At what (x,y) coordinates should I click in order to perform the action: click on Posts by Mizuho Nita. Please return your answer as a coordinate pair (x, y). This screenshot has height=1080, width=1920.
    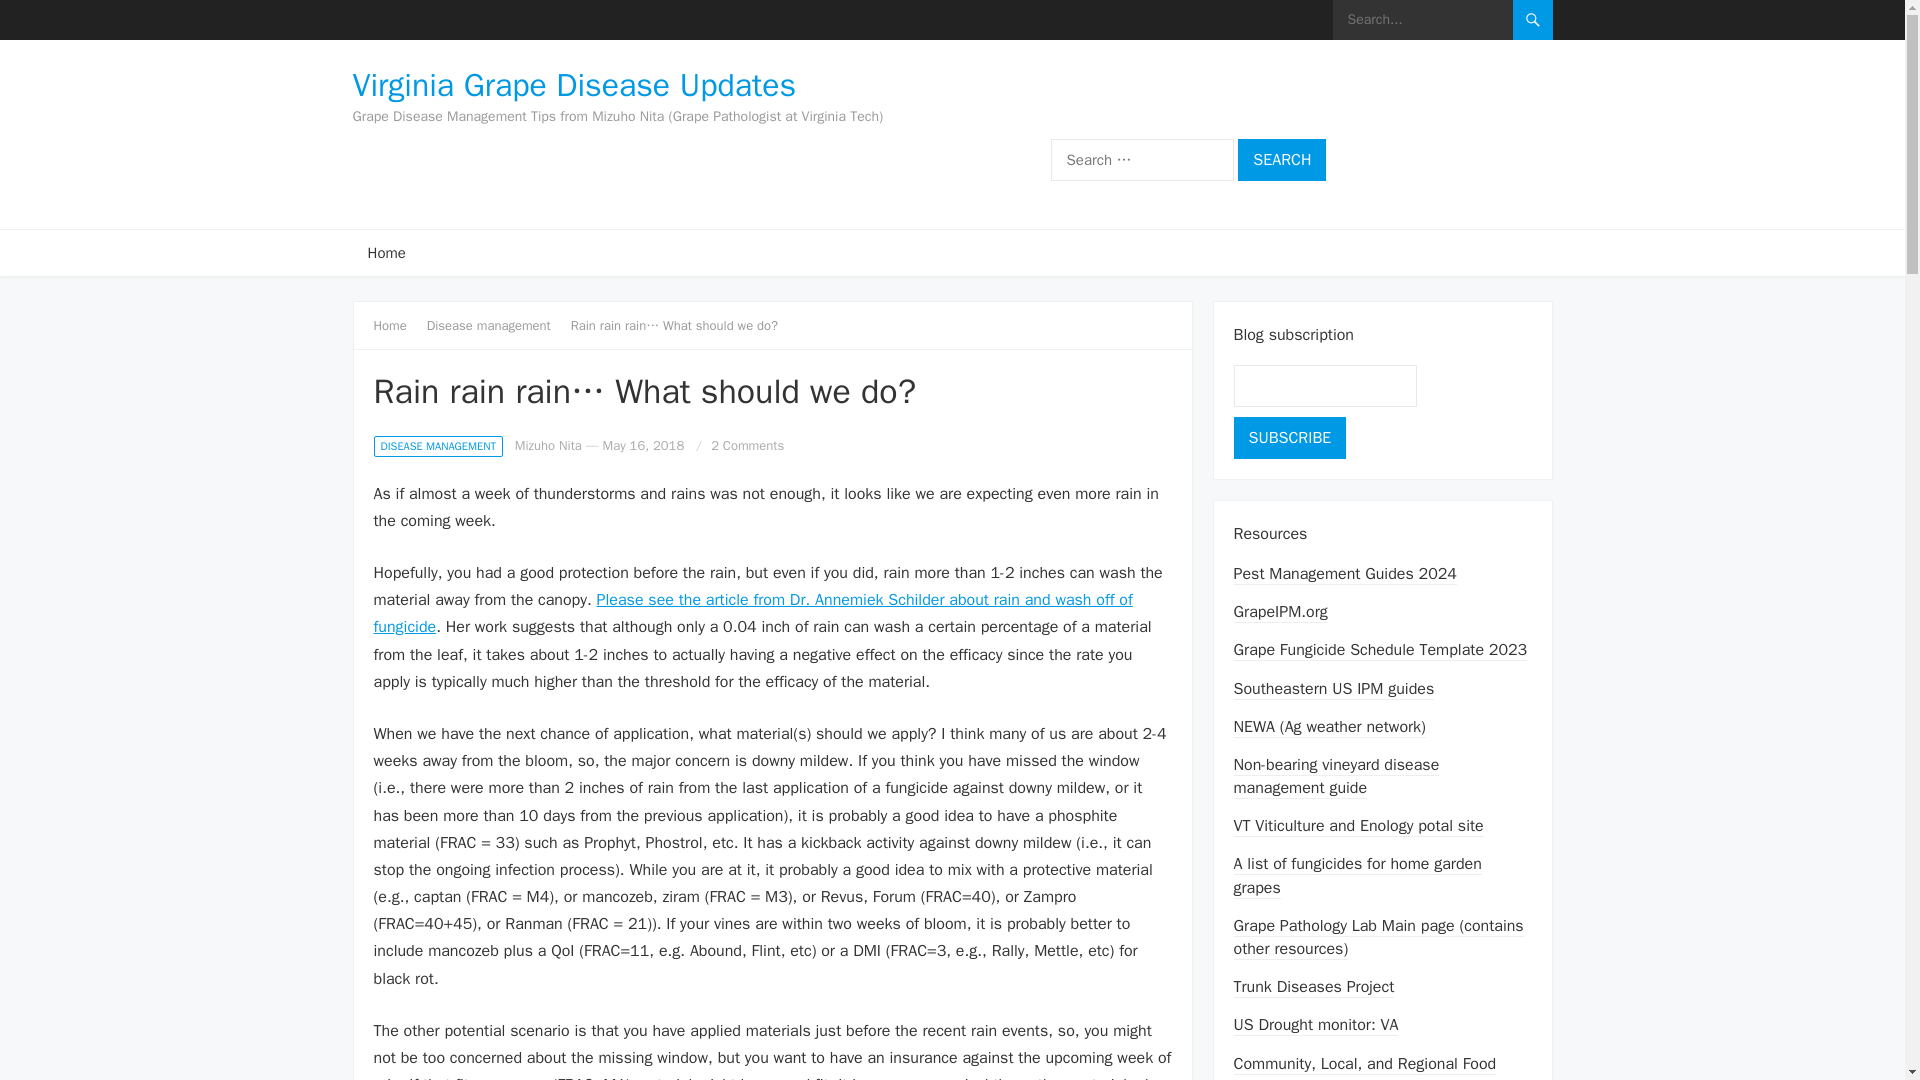
    Looking at the image, I should click on (548, 445).